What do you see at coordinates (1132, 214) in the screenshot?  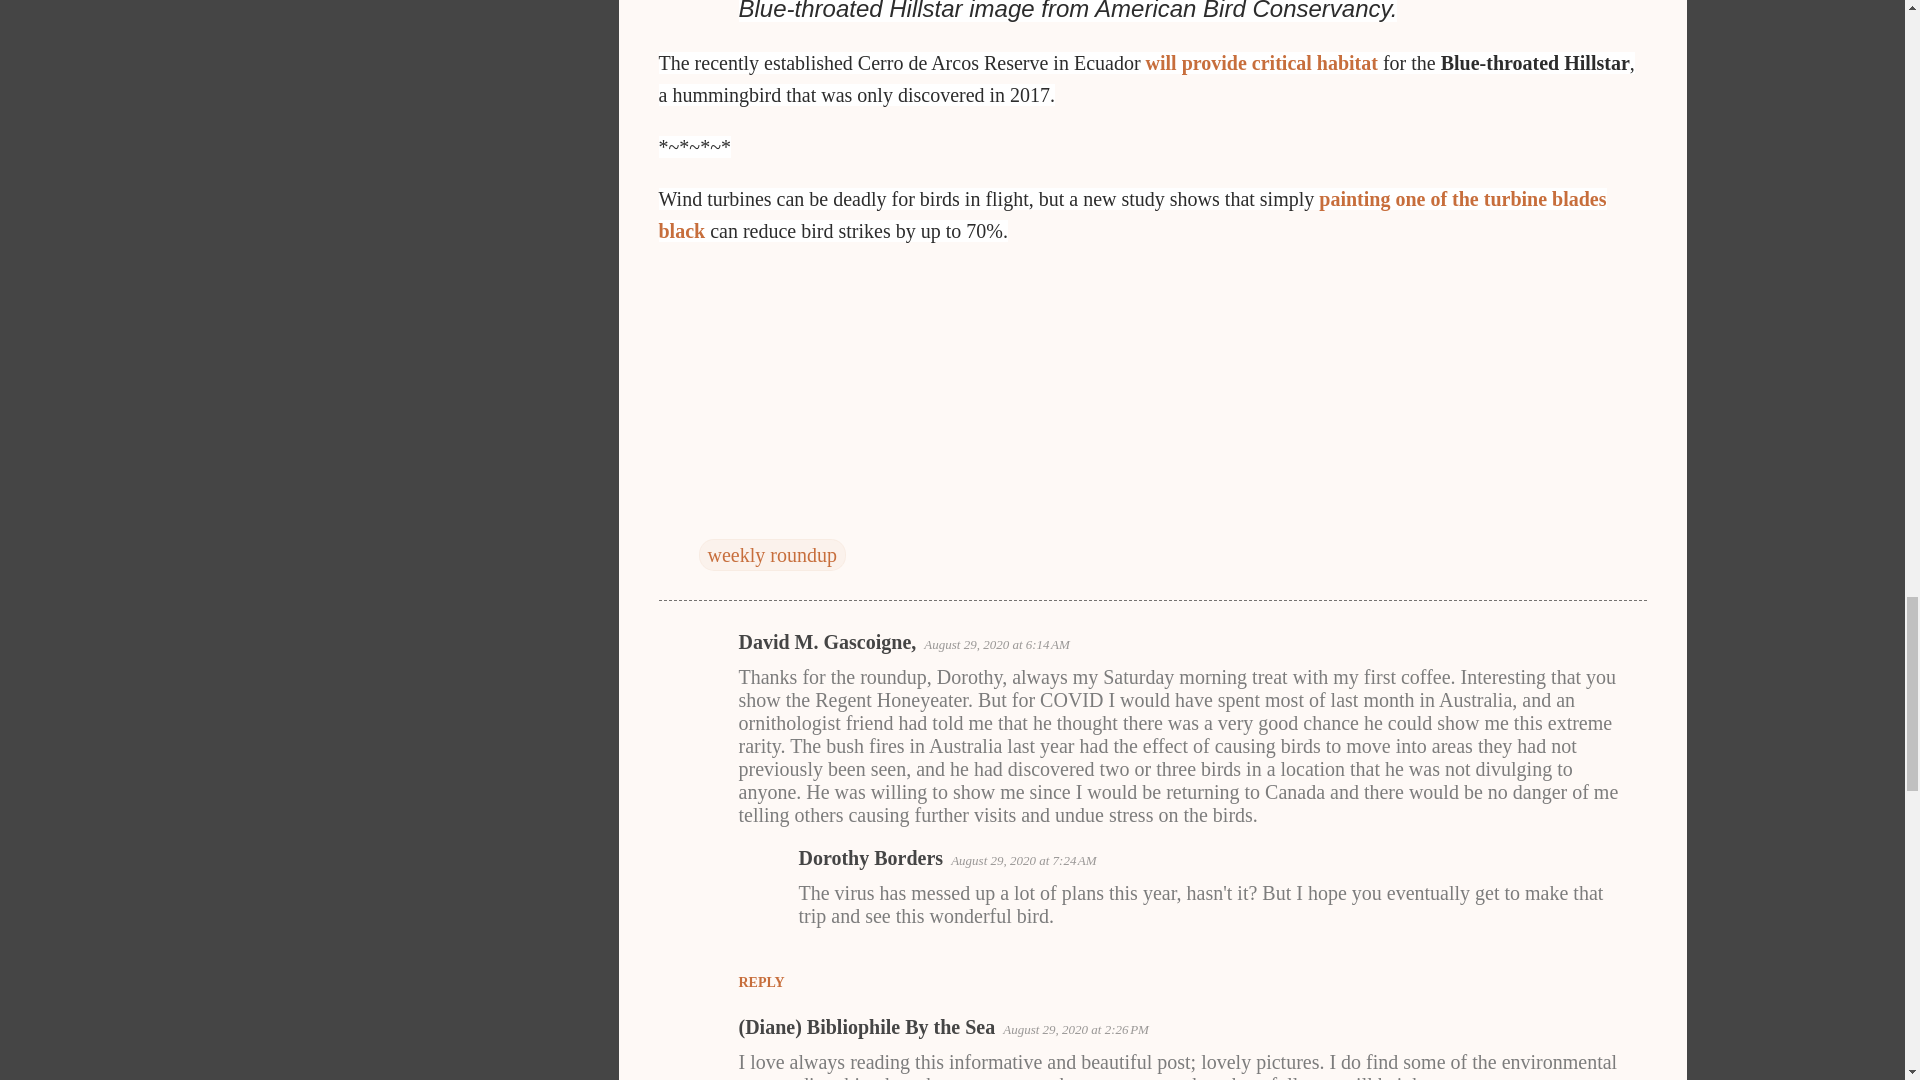 I see `painting one of the turbine blades black` at bounding box center [1132, 214].